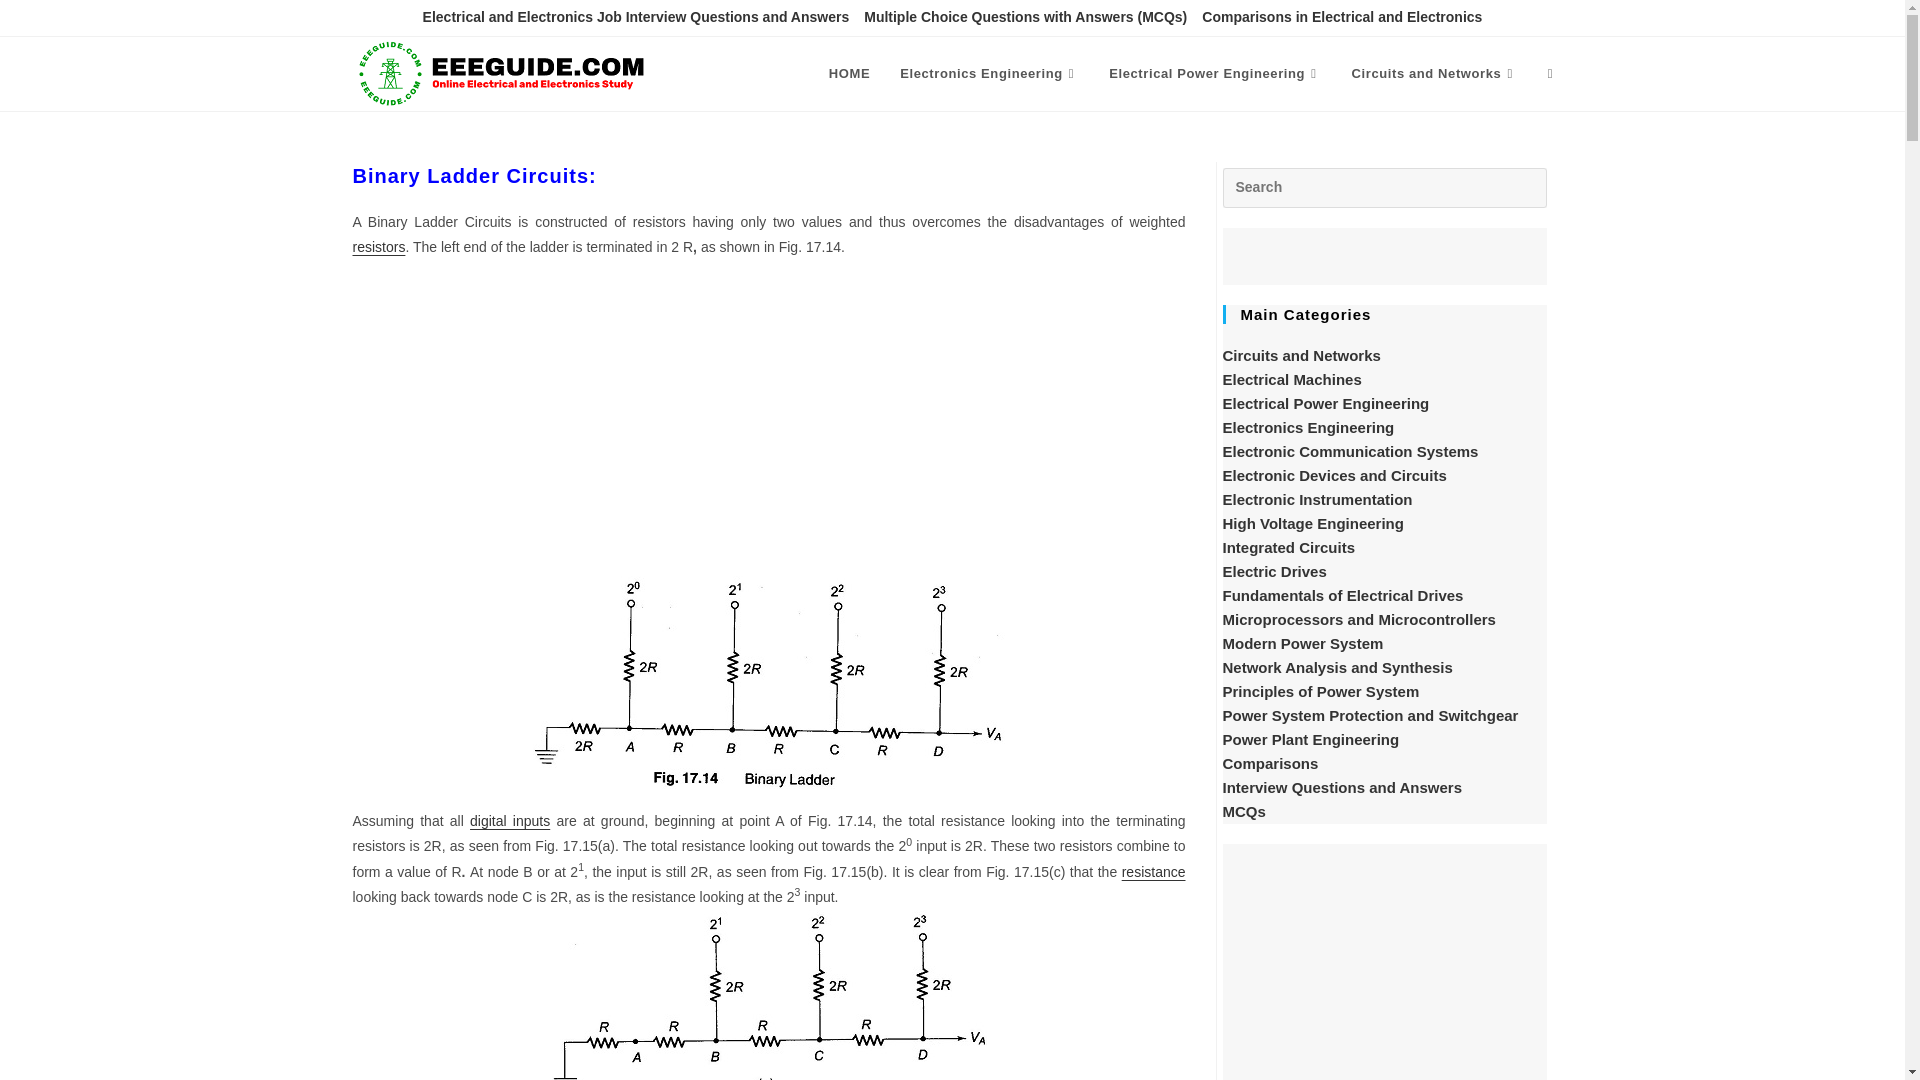 The image size is (1920, 1080). Describe the element at coordinates (990, 74) in the screenshot. I see `Electronics Engineering` at that location.